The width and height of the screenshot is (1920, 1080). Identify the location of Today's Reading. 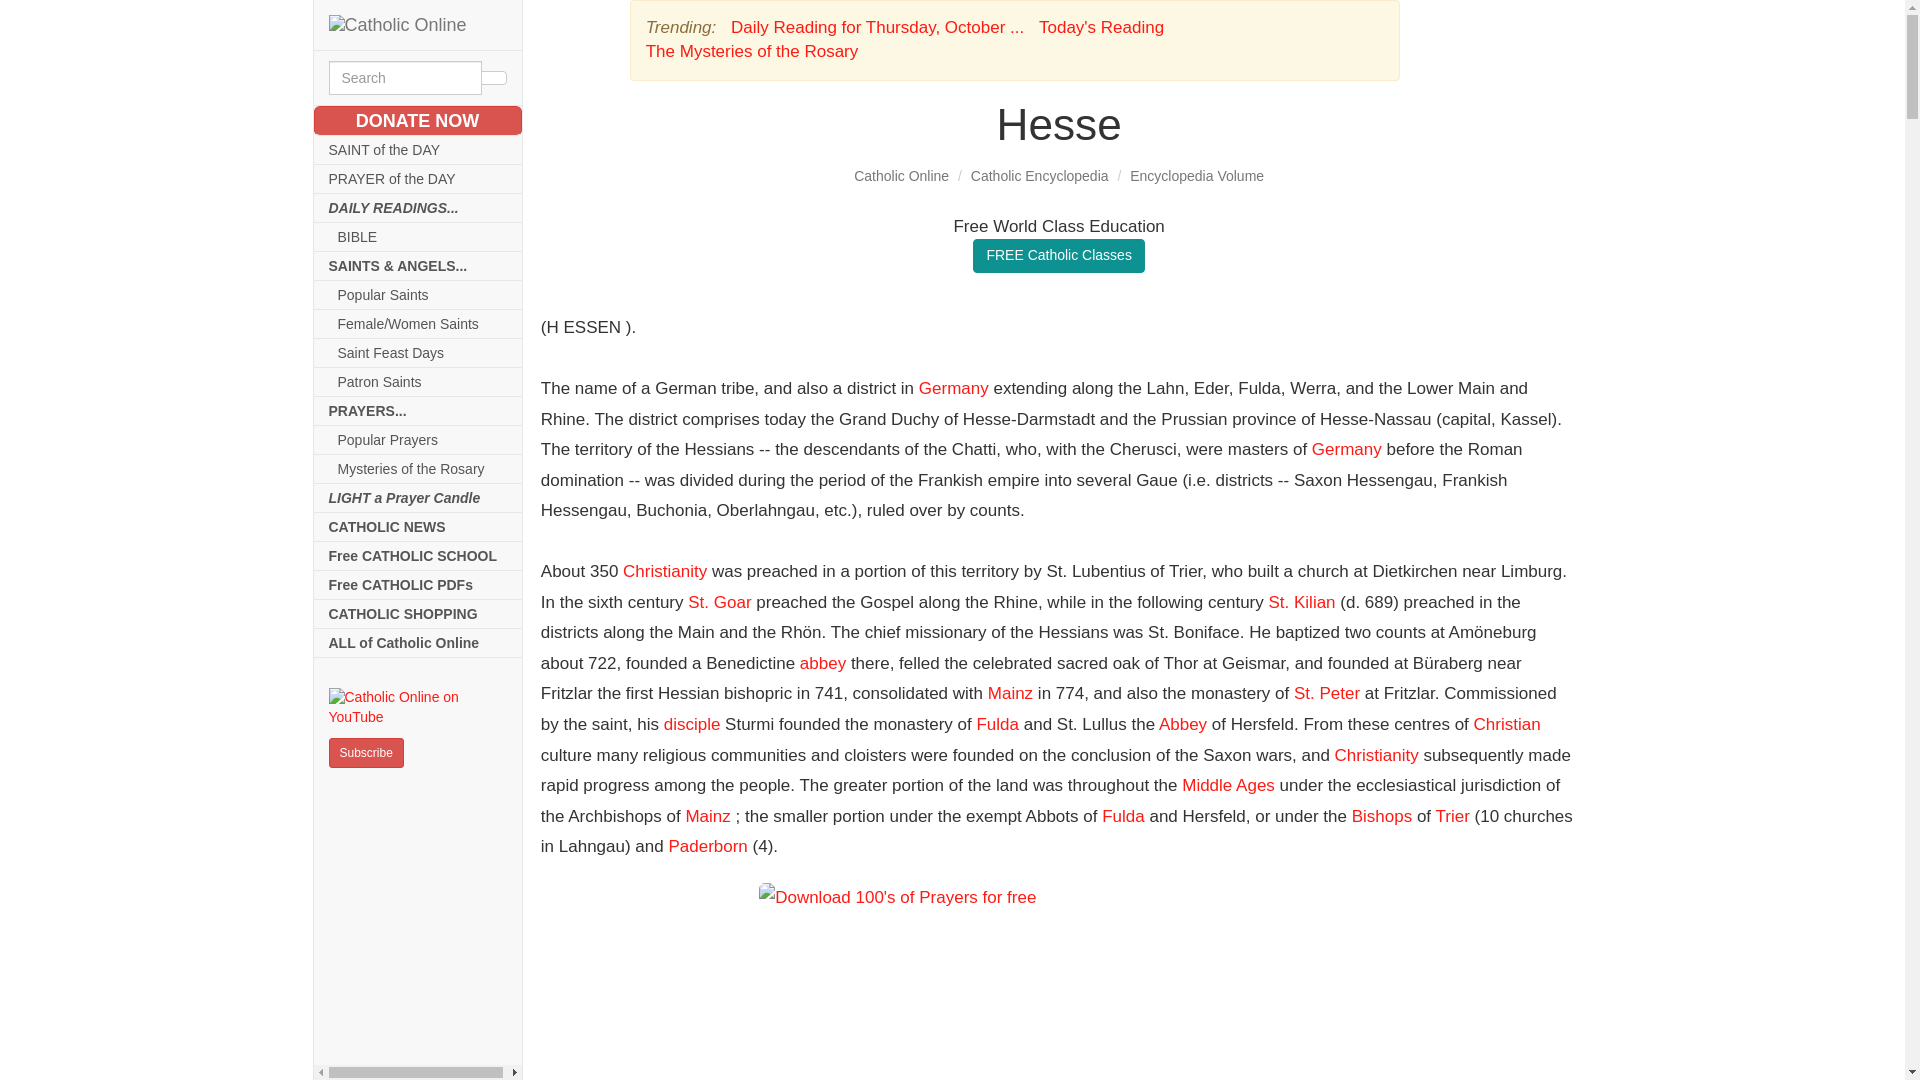
(1100, 27).